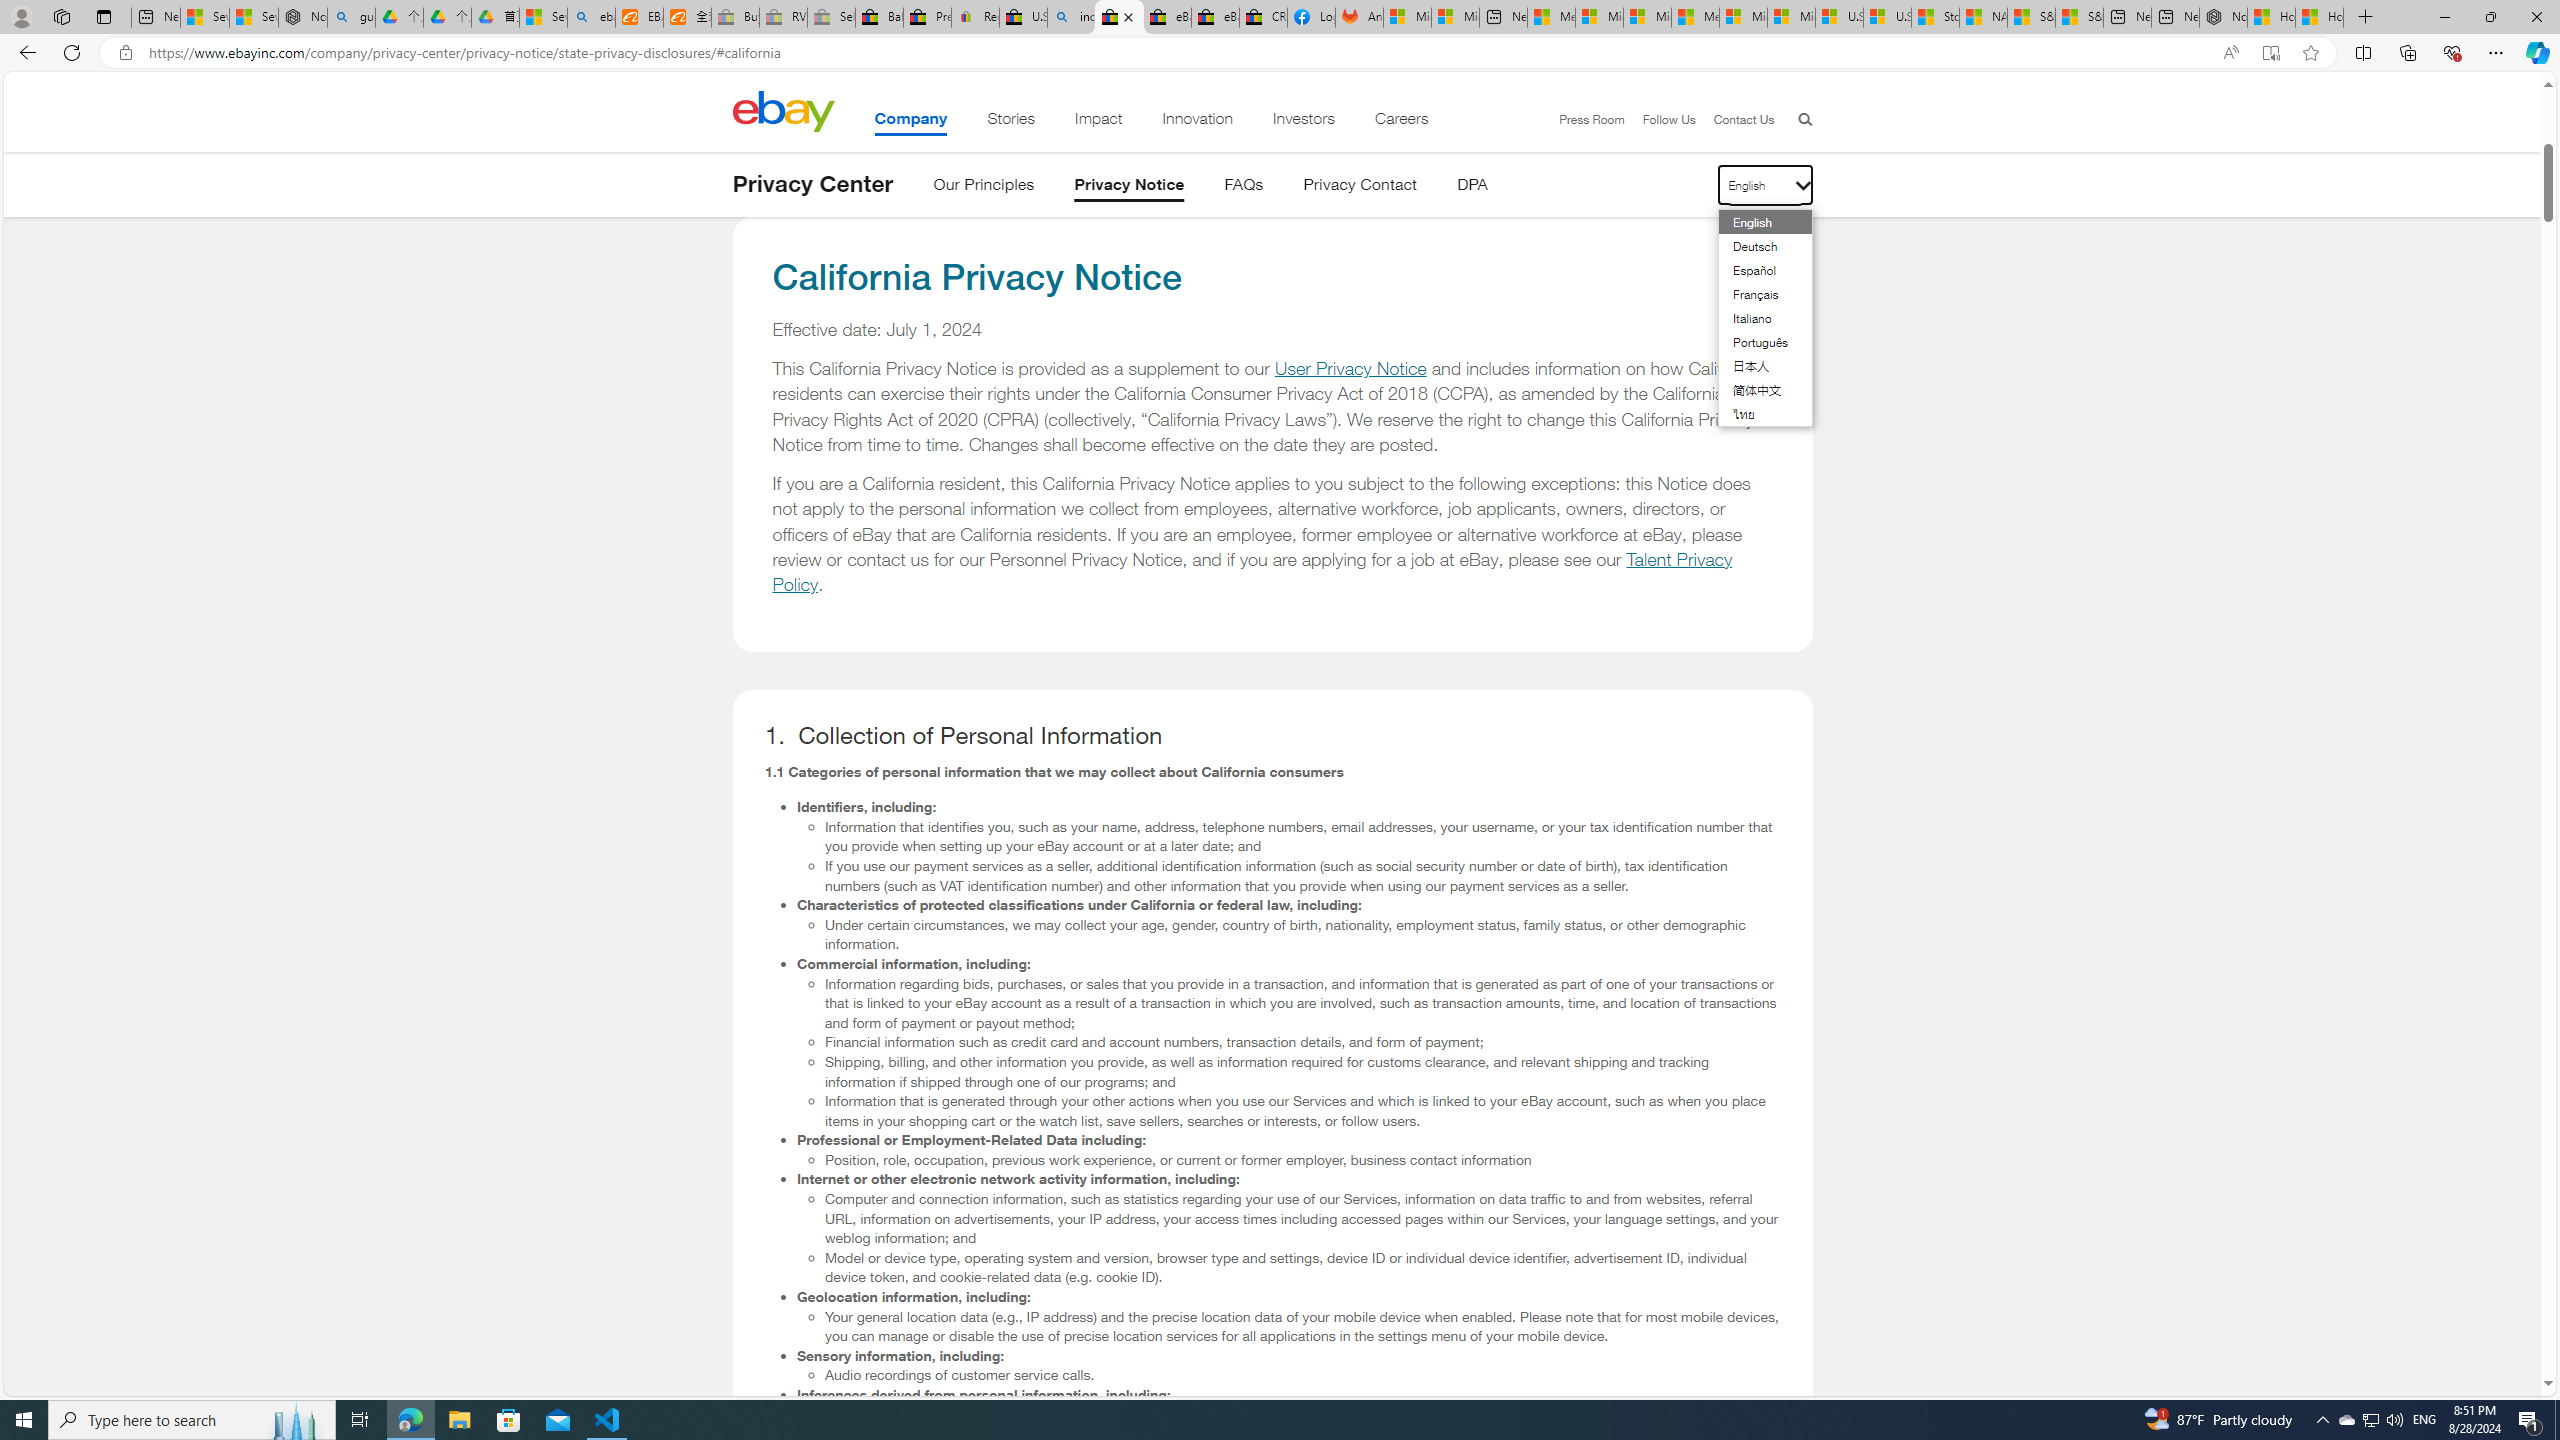 The image size is (2560, 1440). What do you see at coordinates (1302, 1375) in the screenshot?
I see `Audio recordings of customer service calls.` at bounding box center [1302, 1375].